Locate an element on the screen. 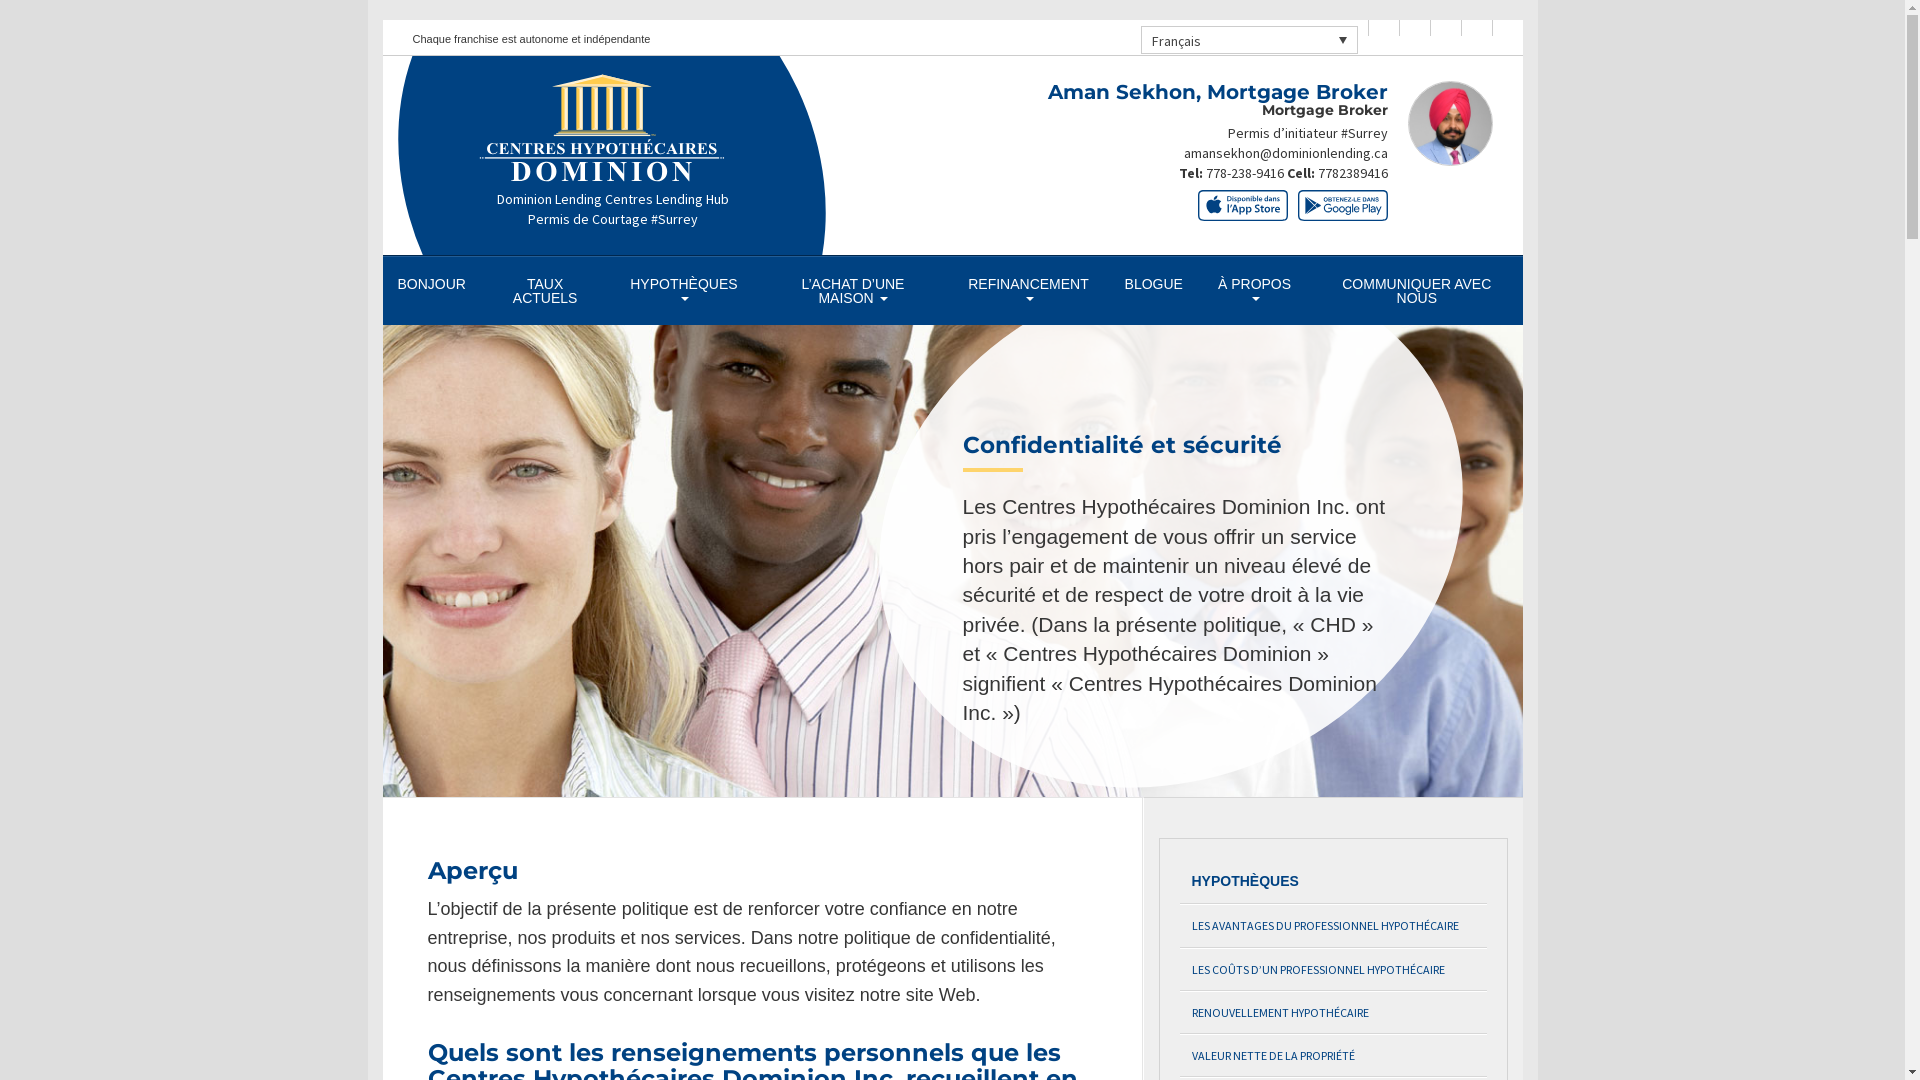 The height and width of the screenshot is (1080, 1920). COMMUNIQUER AVEC NOUS is located at coordinates (1416, 291).